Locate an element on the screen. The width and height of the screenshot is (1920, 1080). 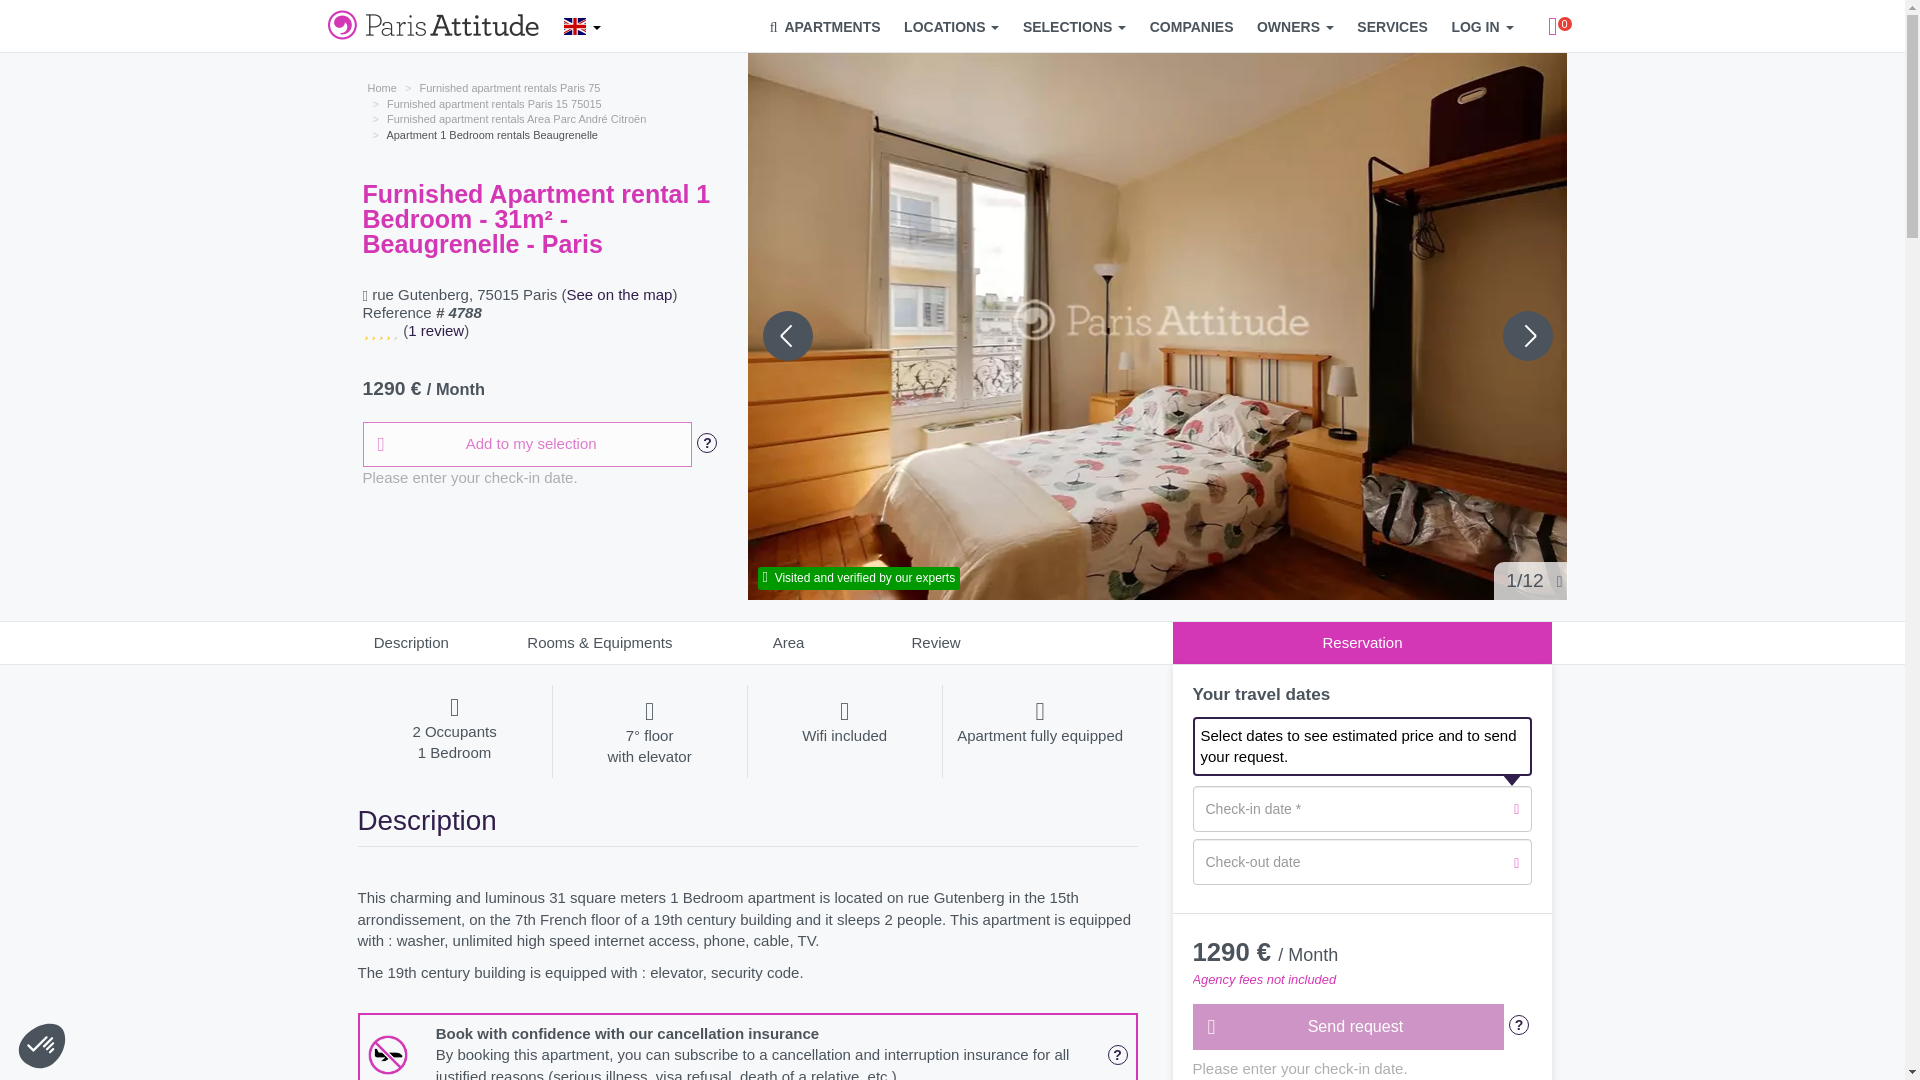
APARTMENTS is located at coordinates (825, 26).